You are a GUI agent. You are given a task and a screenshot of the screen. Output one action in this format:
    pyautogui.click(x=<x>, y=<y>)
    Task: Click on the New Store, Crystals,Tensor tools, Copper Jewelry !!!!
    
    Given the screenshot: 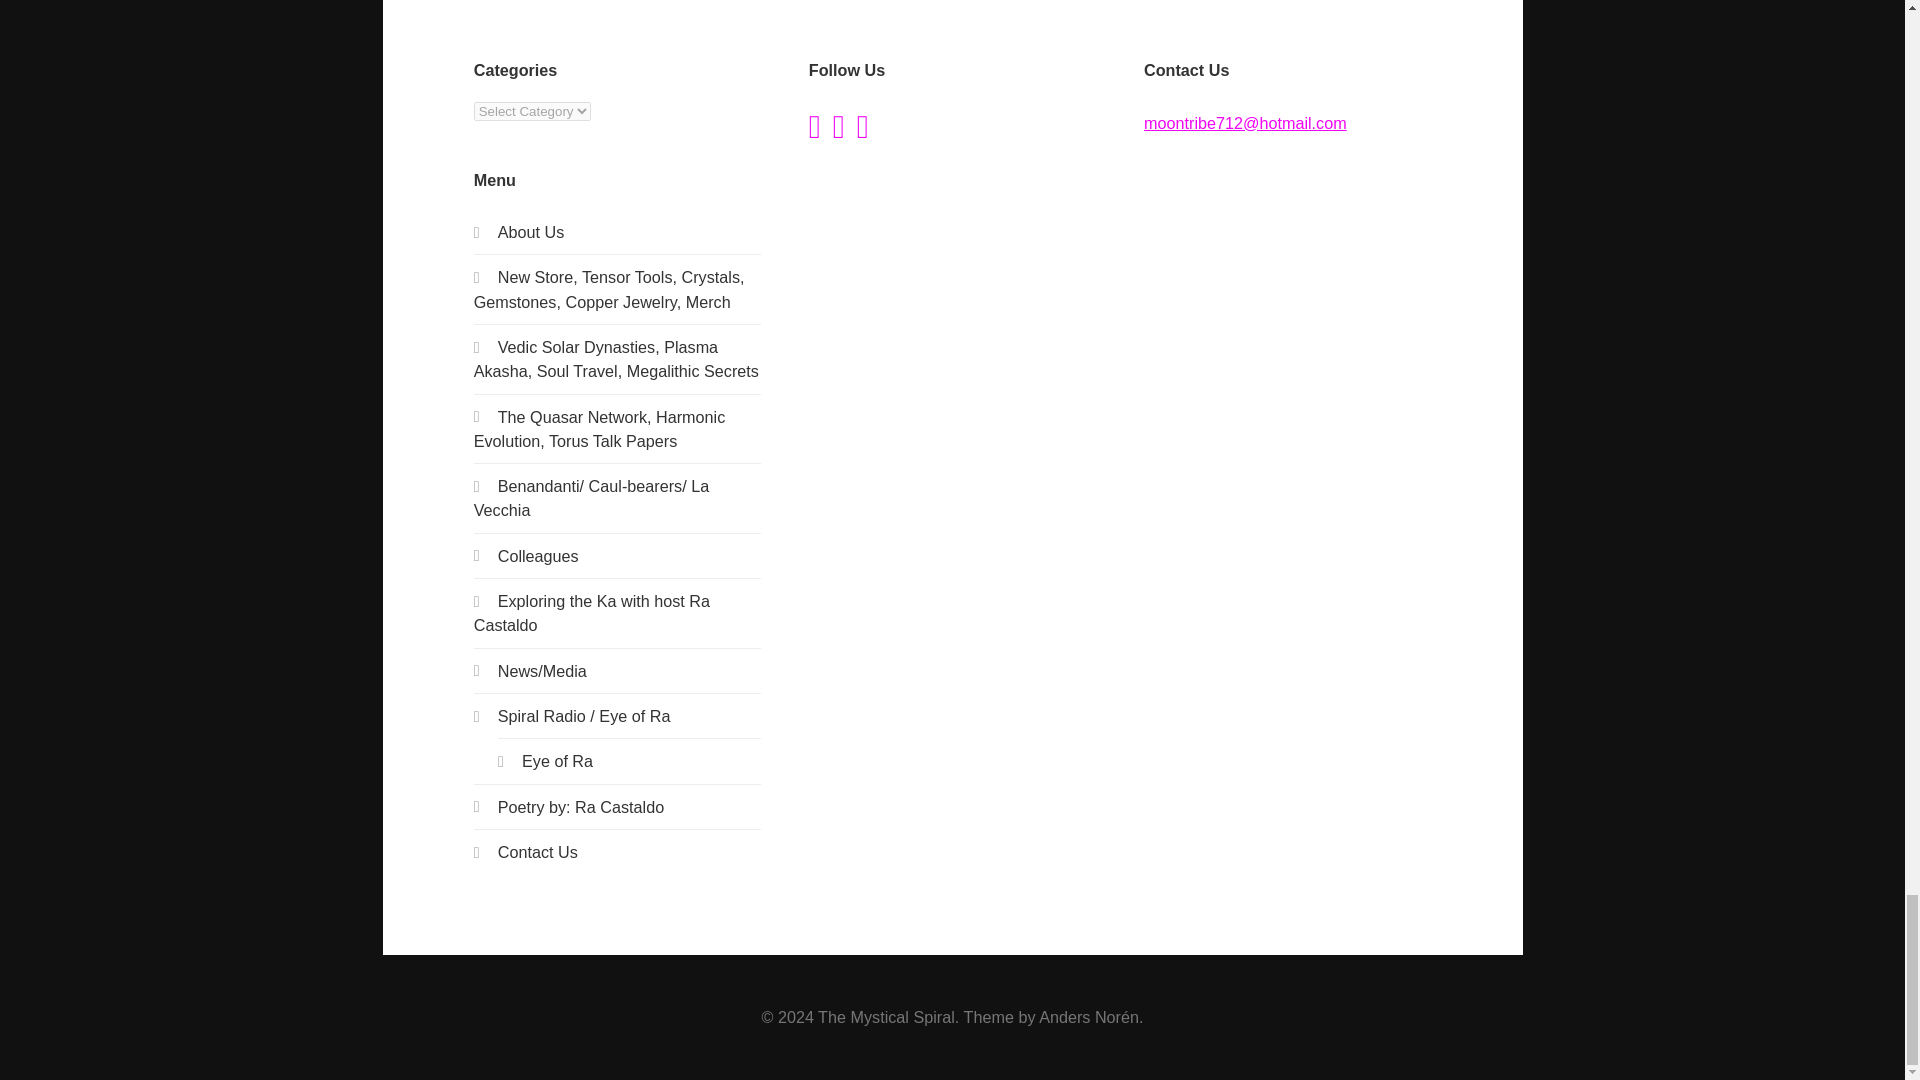 What is the action you would take?
    pyautogui.click(x=609, y=288)
    